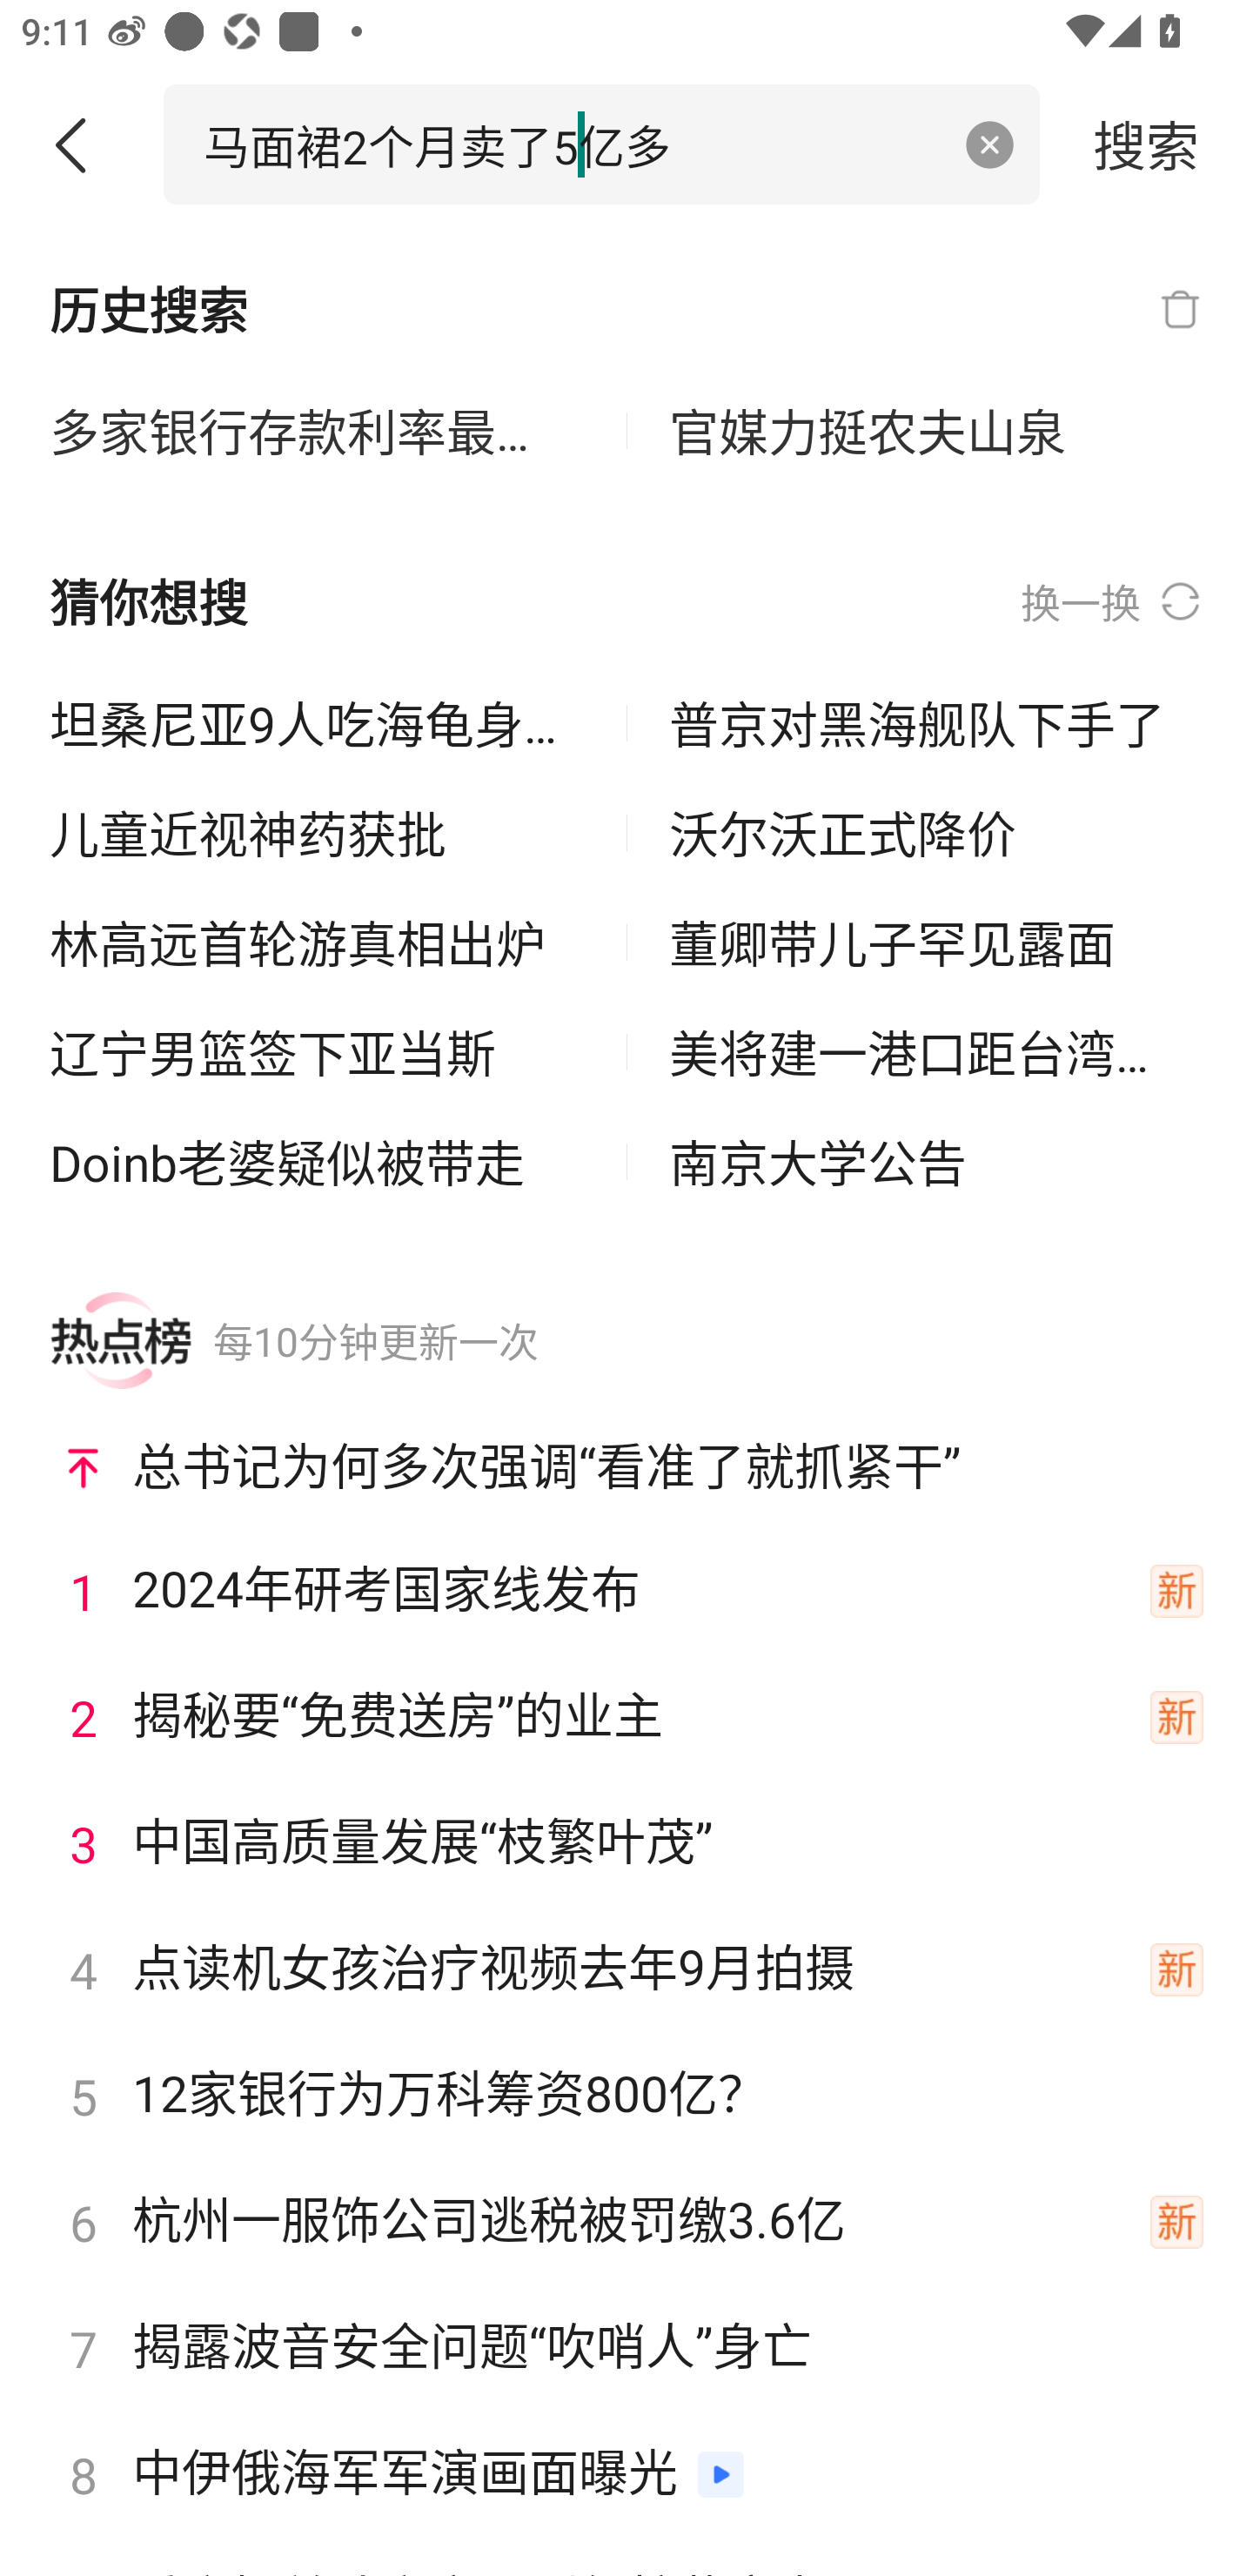 Image resolution: width=1253 pixels, height=2576 pixels. What do you see at coordinates (317, 1161) in the screenshot?
I see `Doinb老婆疑似被带走` at bounding box center [317, 1161].